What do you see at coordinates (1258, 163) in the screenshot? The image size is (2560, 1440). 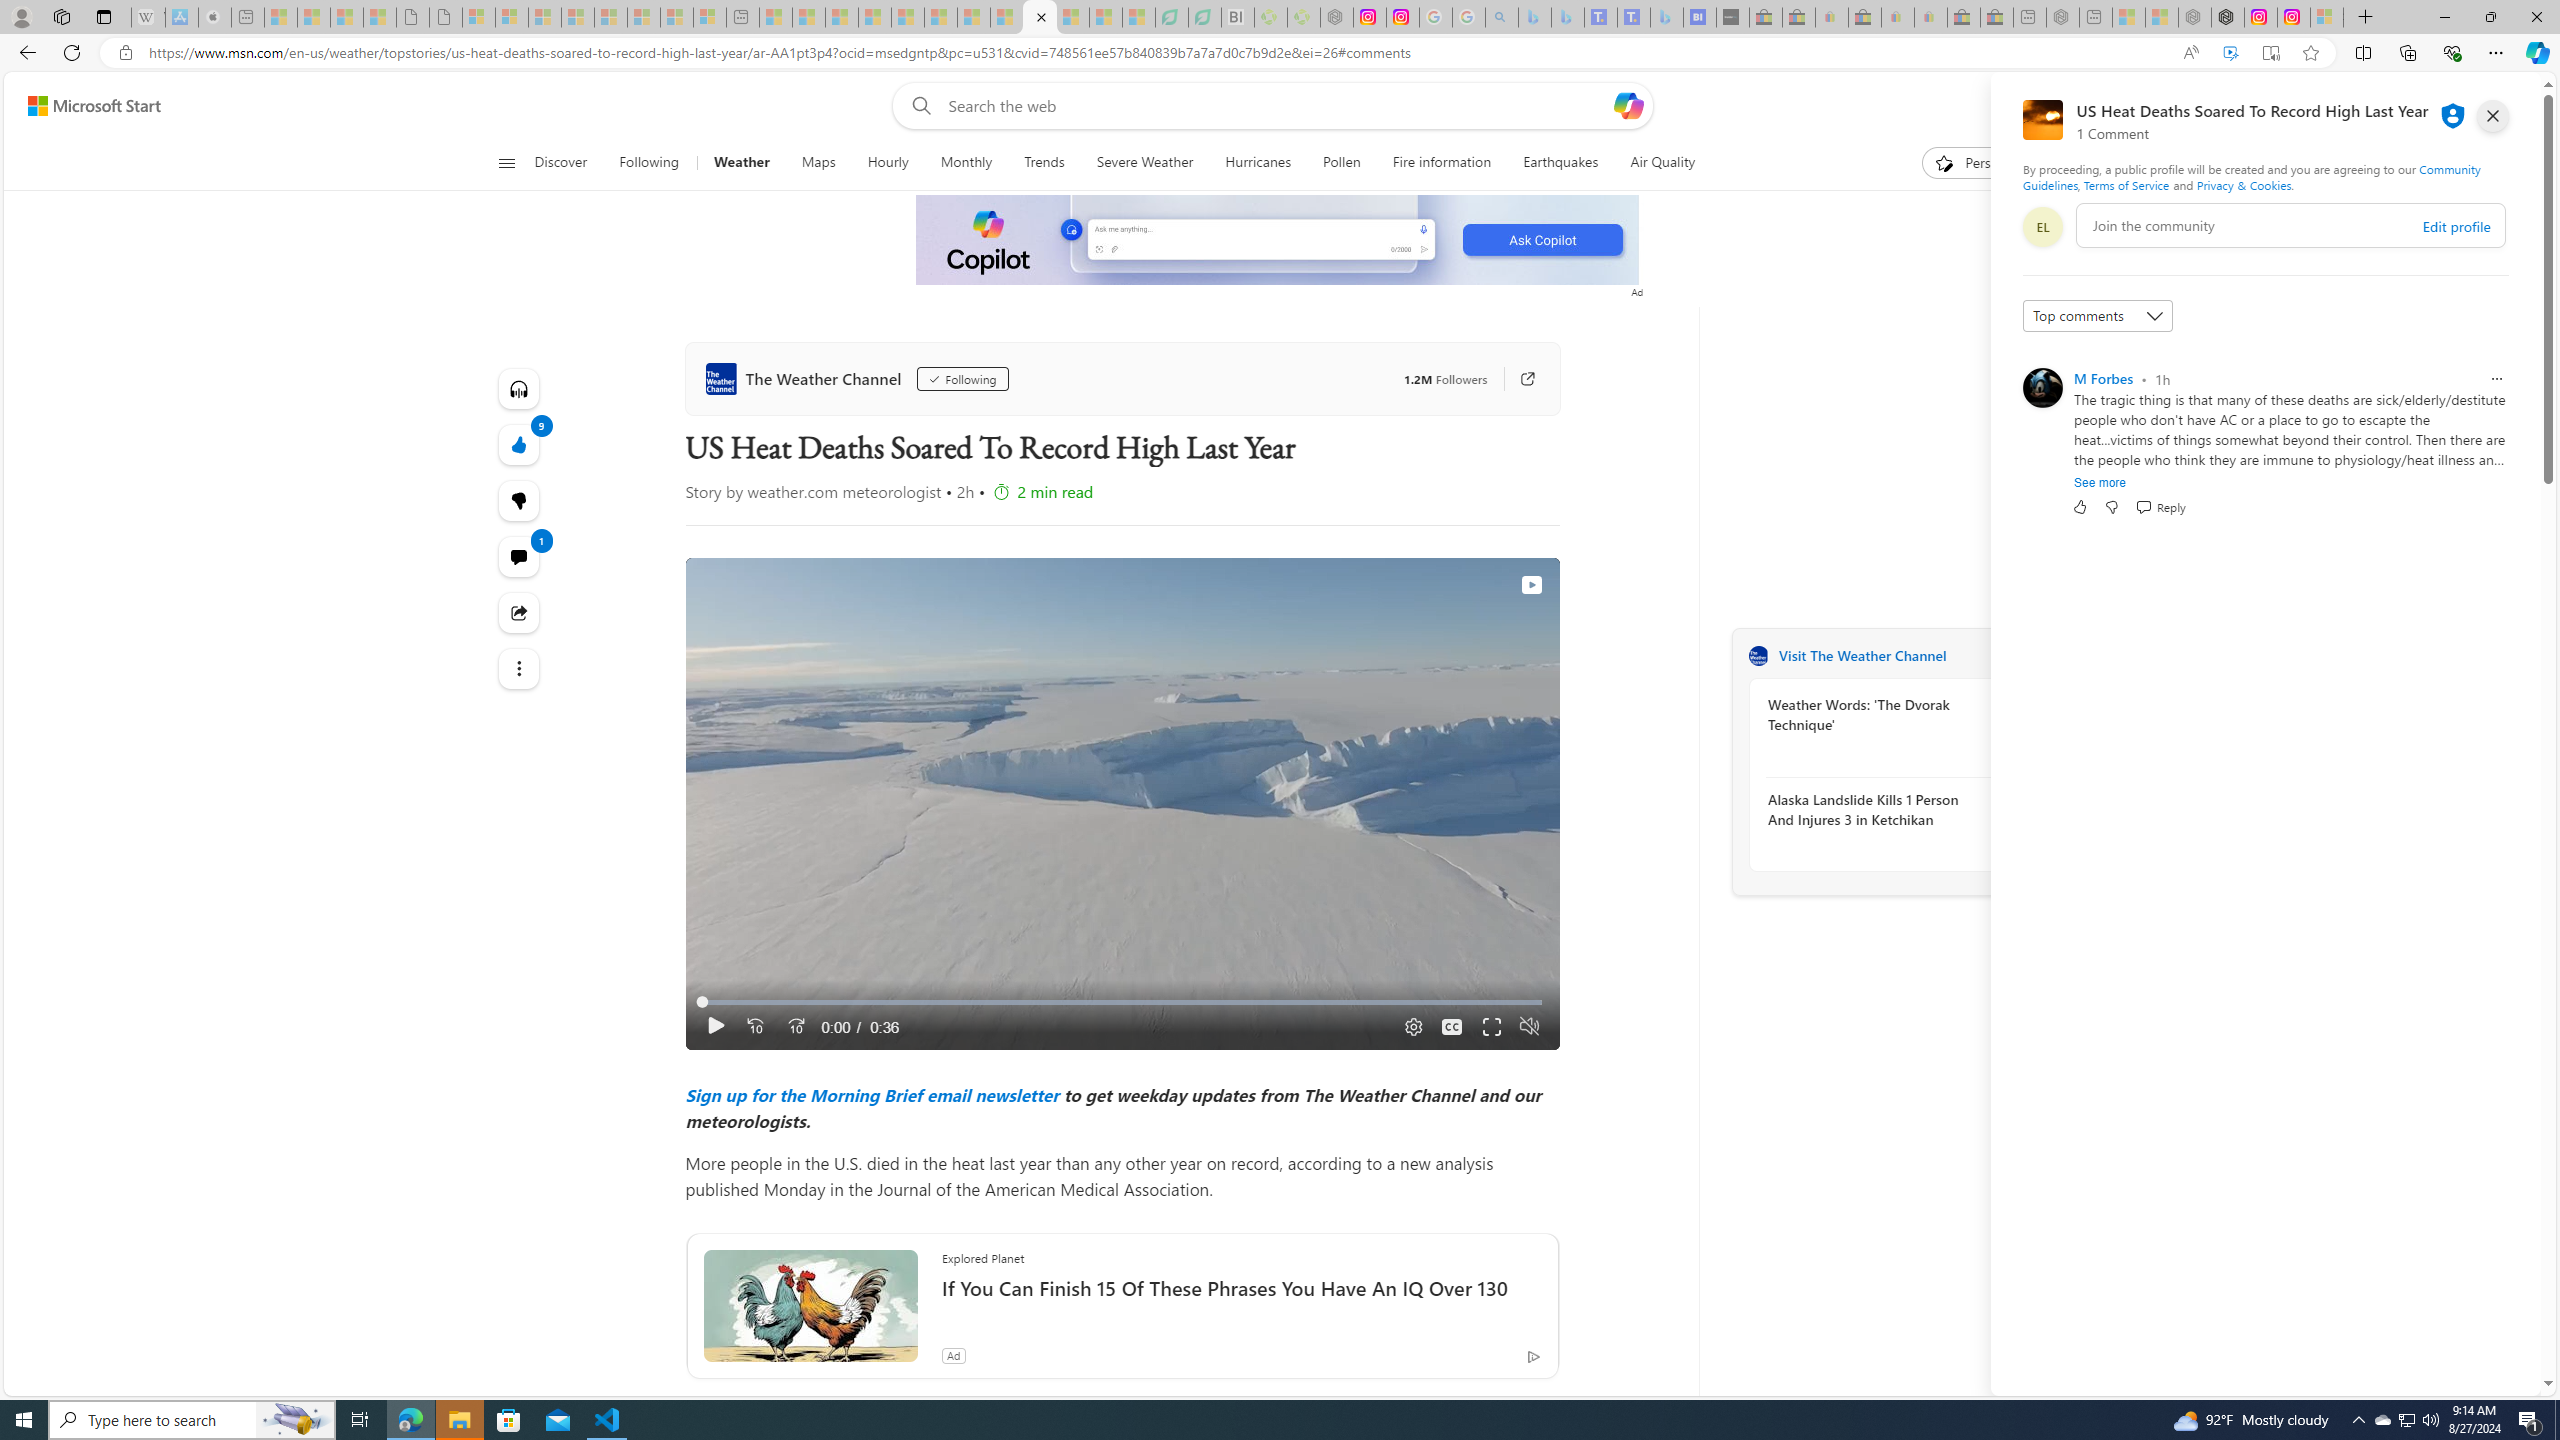 I see `Hurricanes` at bounding box center [1258, 163].